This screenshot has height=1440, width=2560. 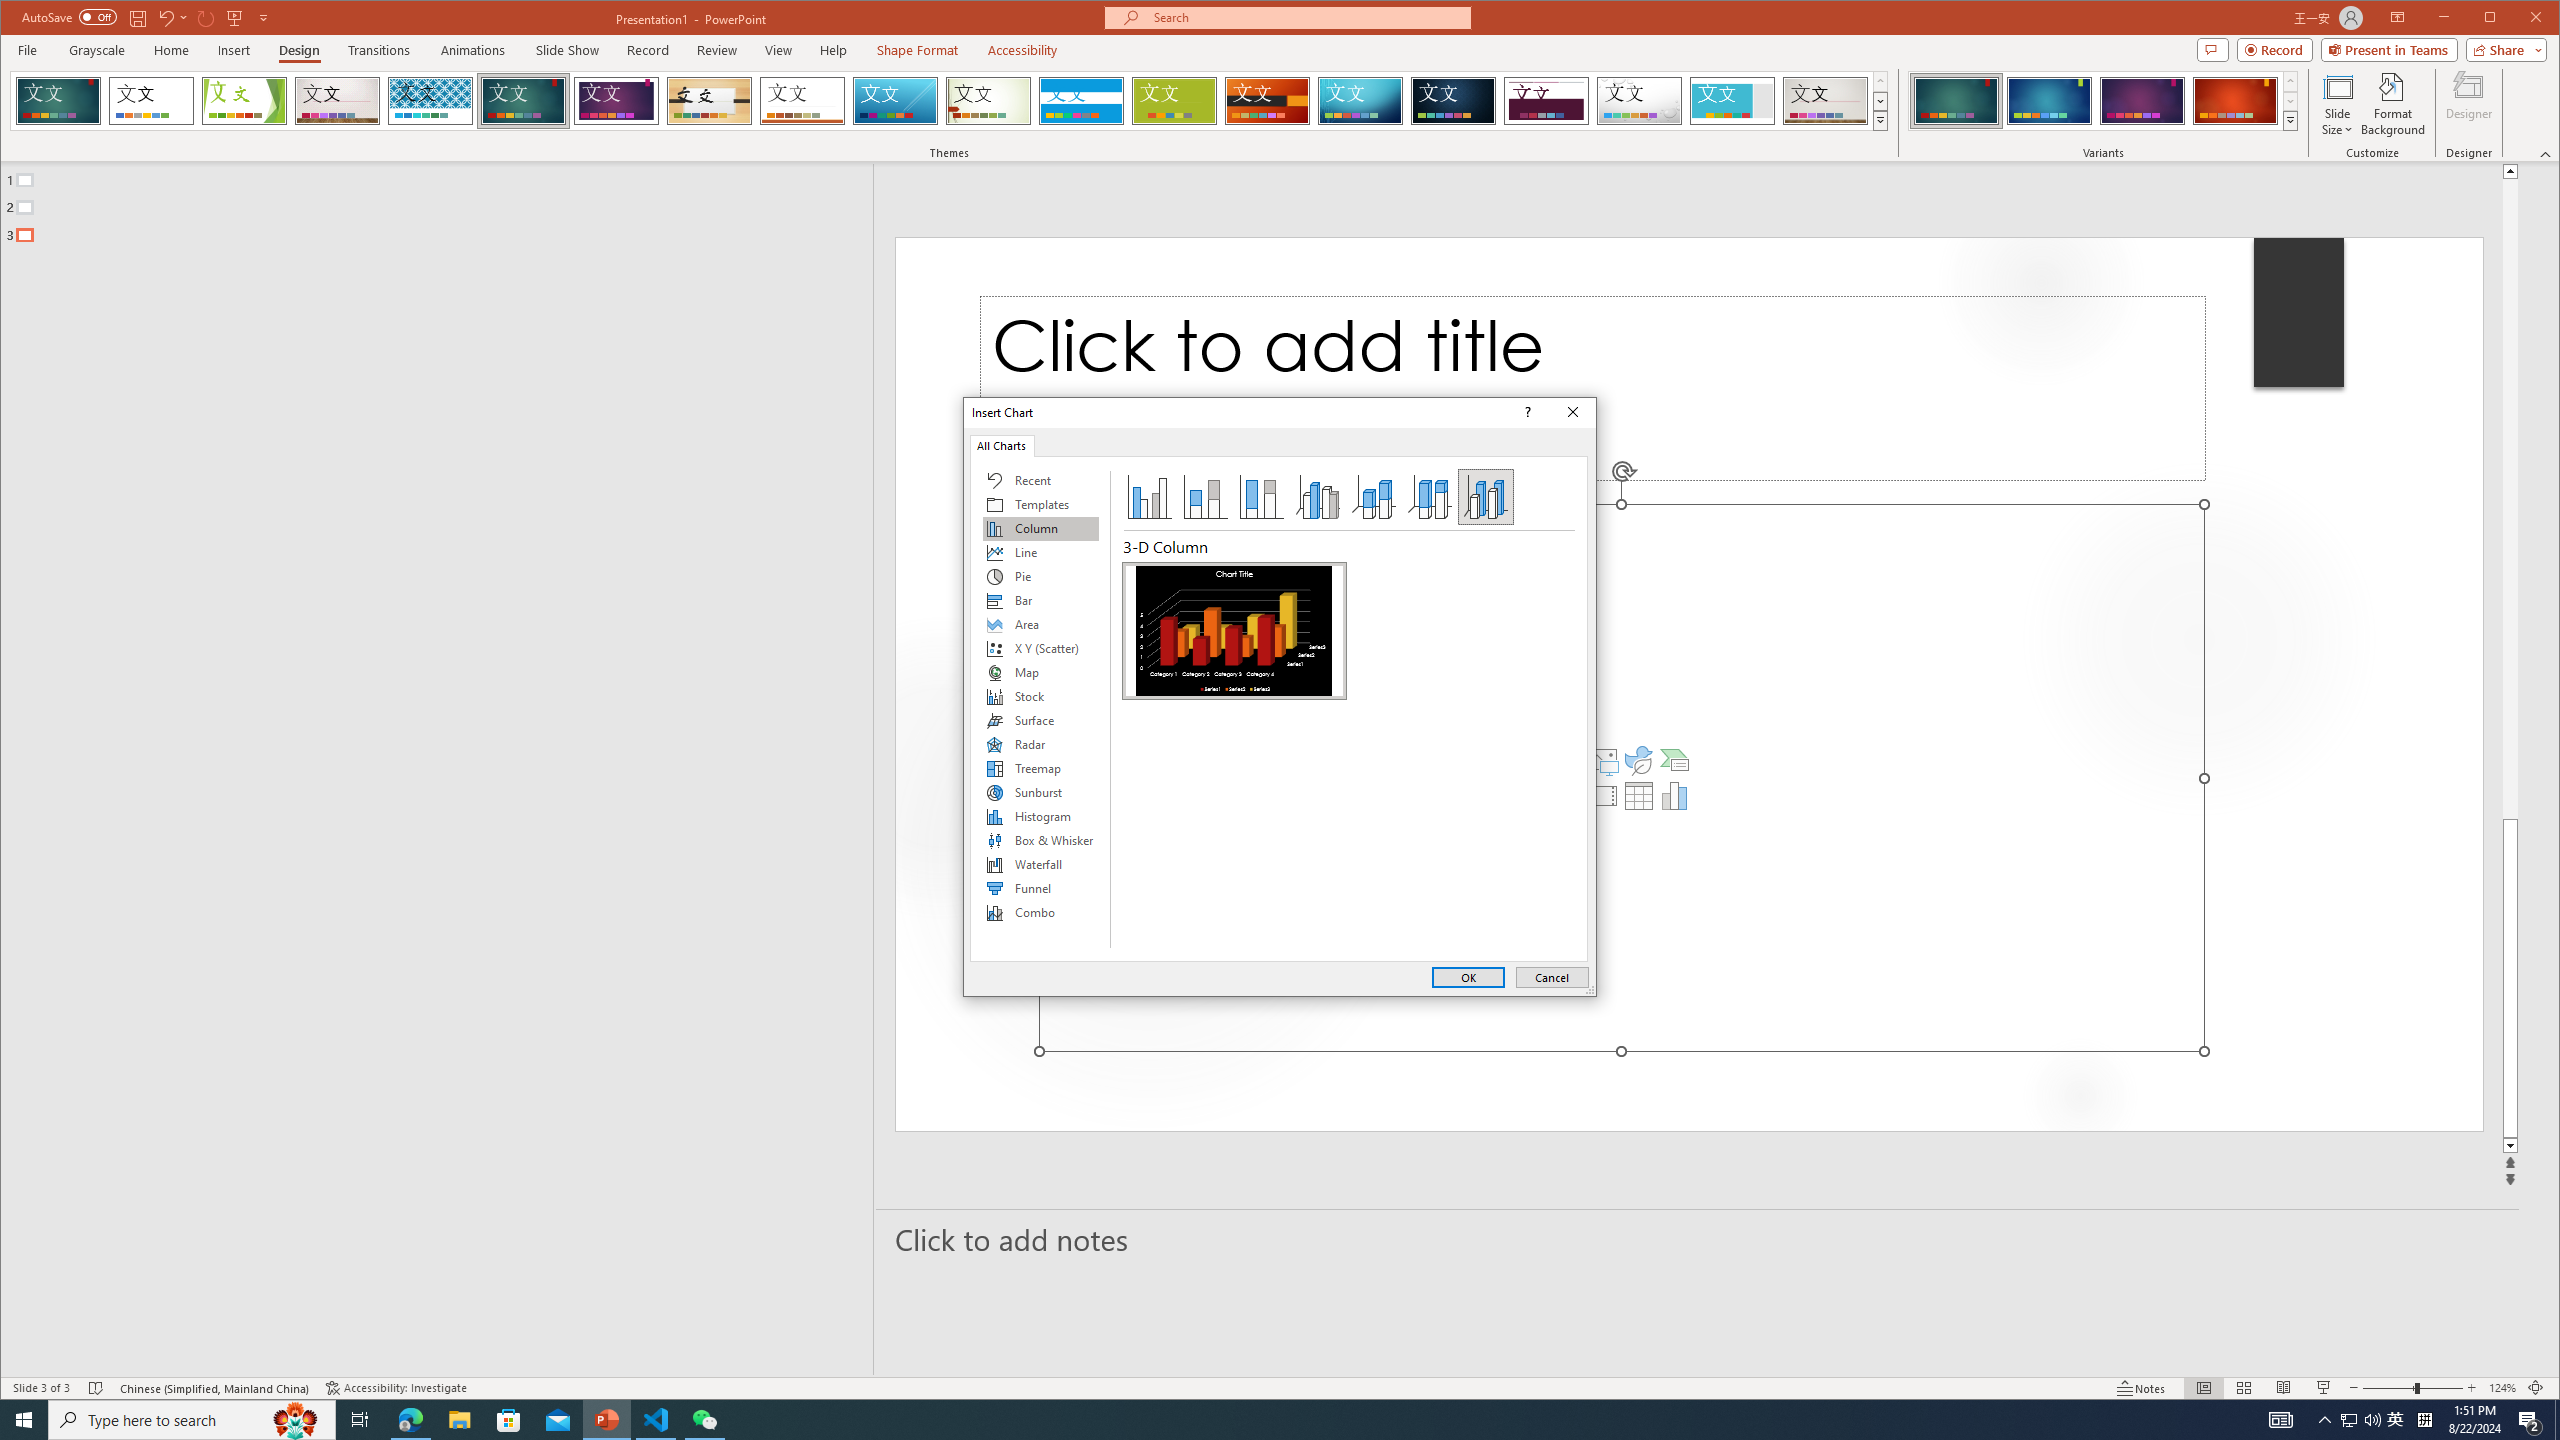 What do you see at coordinates (1040, 792) in the screenshot?
I see `Sunburst` at bounding box center [1040, 792].